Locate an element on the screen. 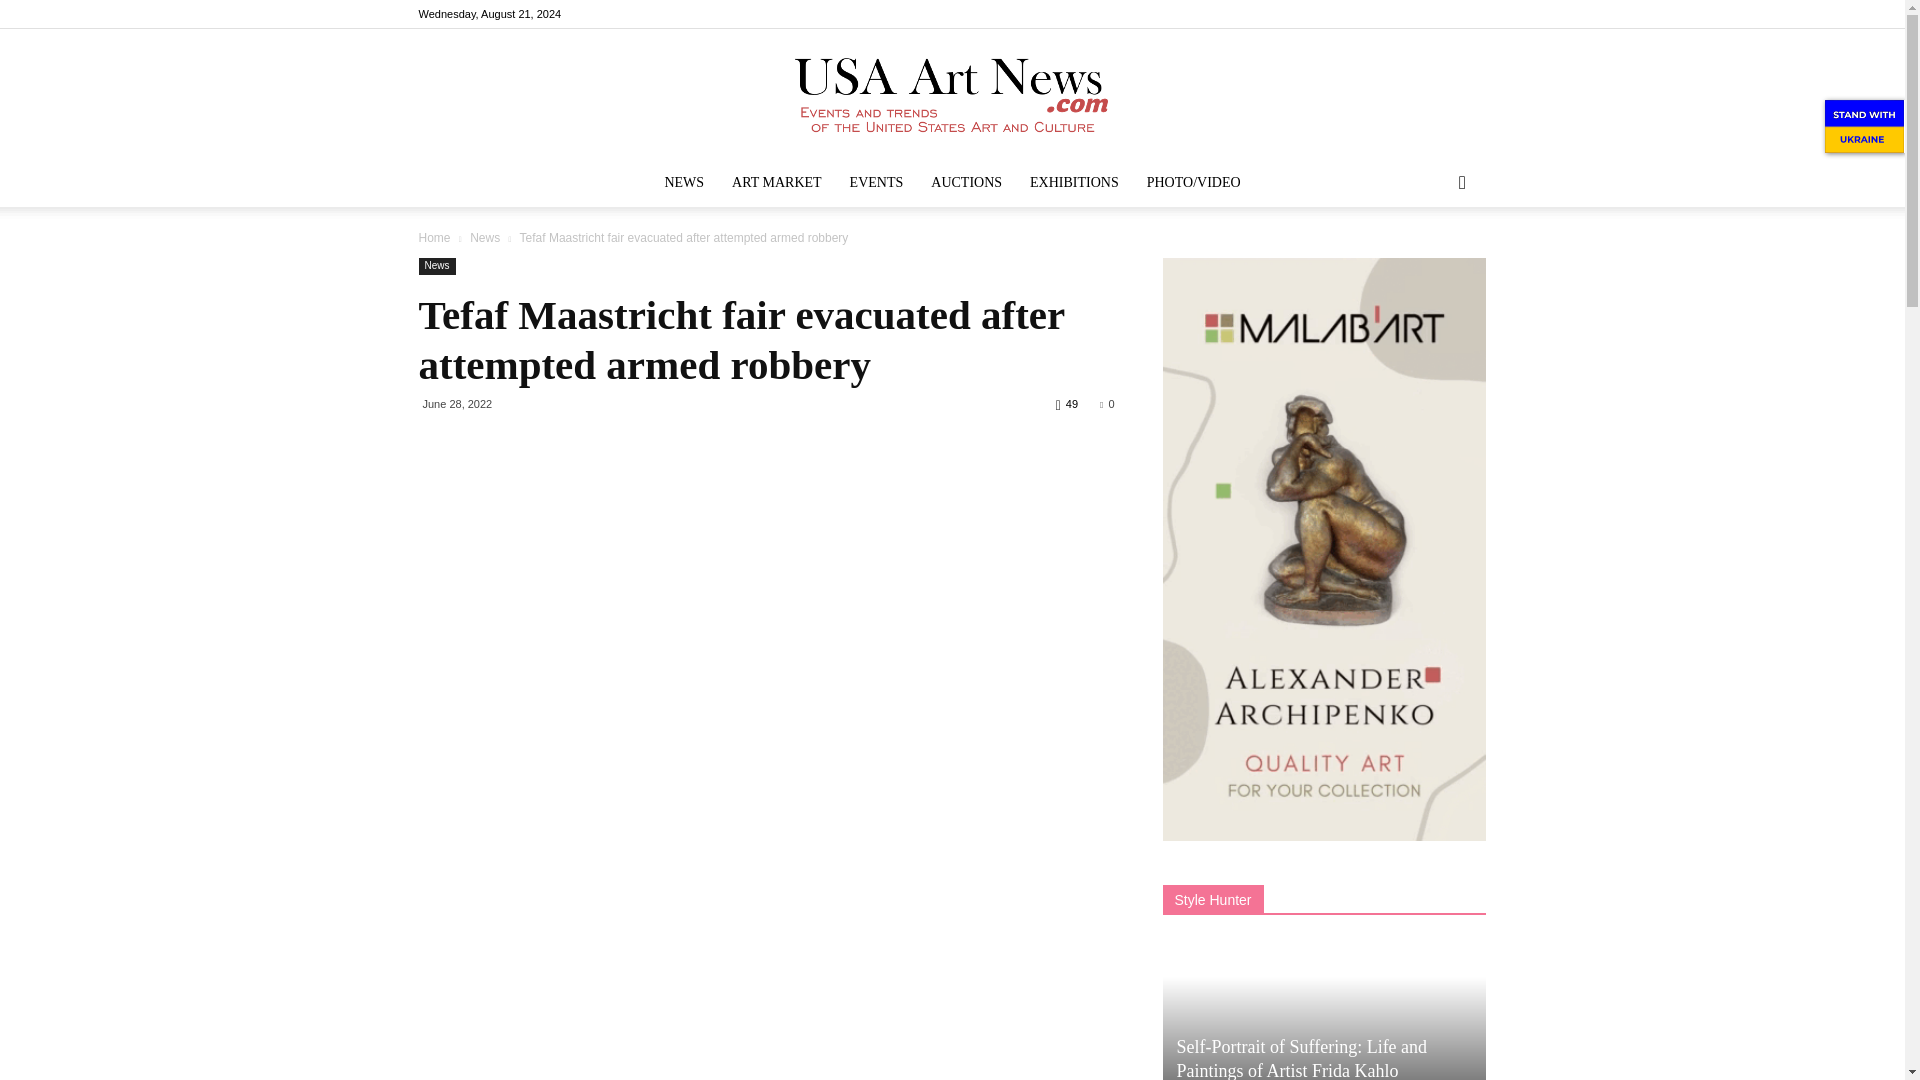 This screenshot has width=1920, height=1080. NEWS is located at coordinates (684, 182).